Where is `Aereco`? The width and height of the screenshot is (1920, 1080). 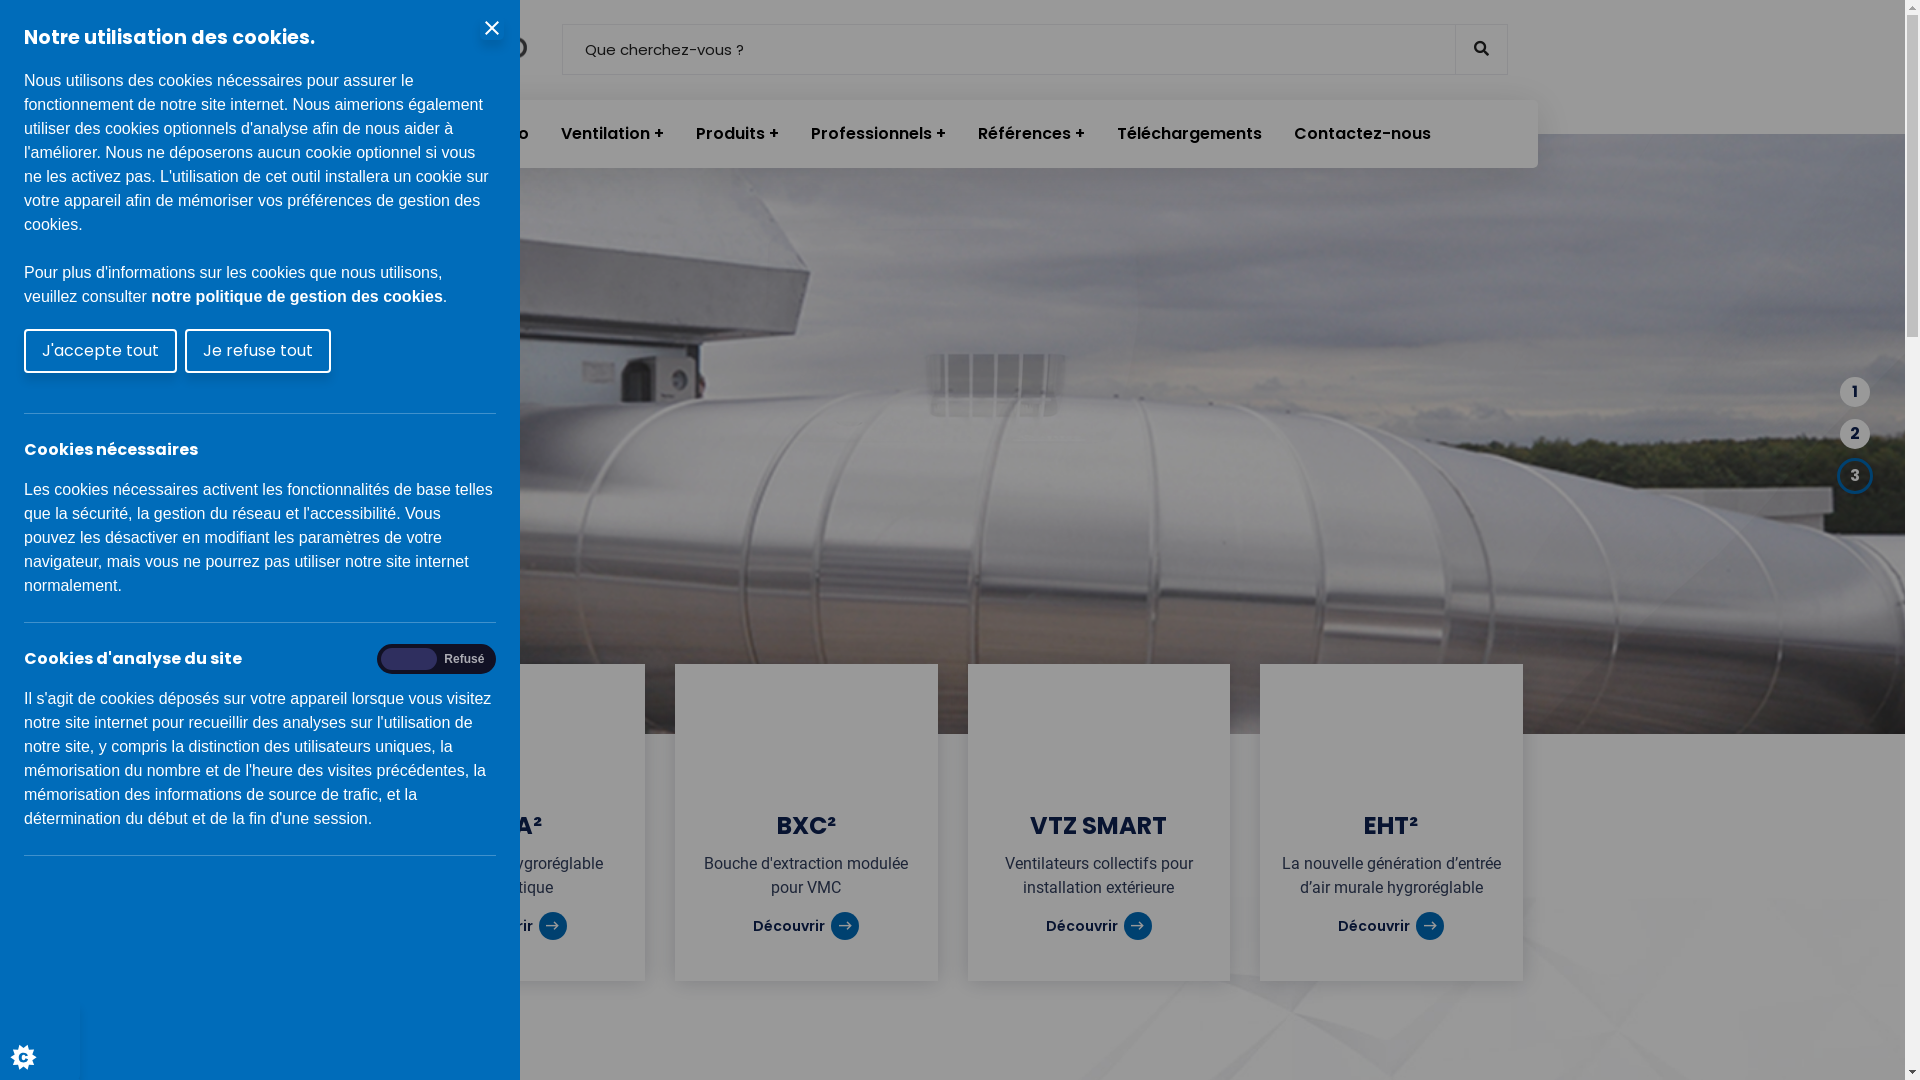 Aereco is located at coordinates (450, 50).